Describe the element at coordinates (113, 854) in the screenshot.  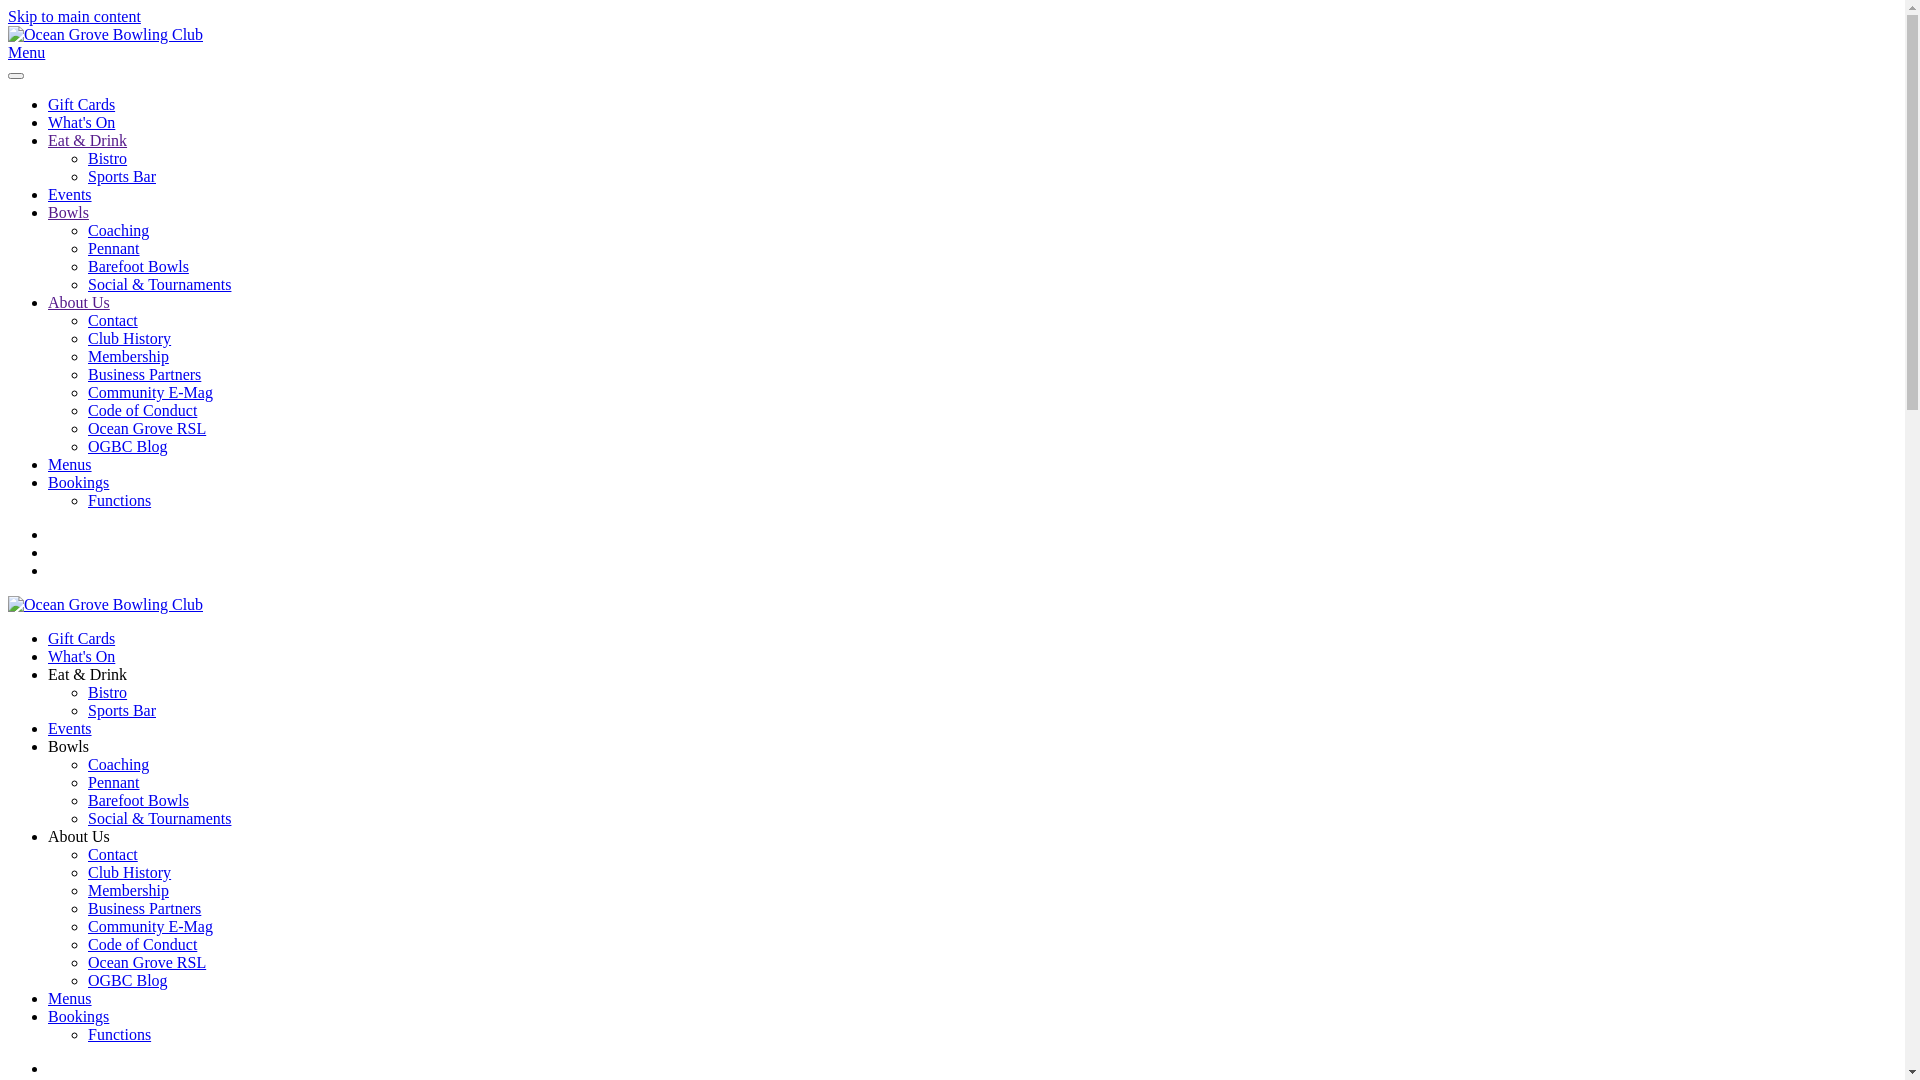
I see `Contact` at that location.